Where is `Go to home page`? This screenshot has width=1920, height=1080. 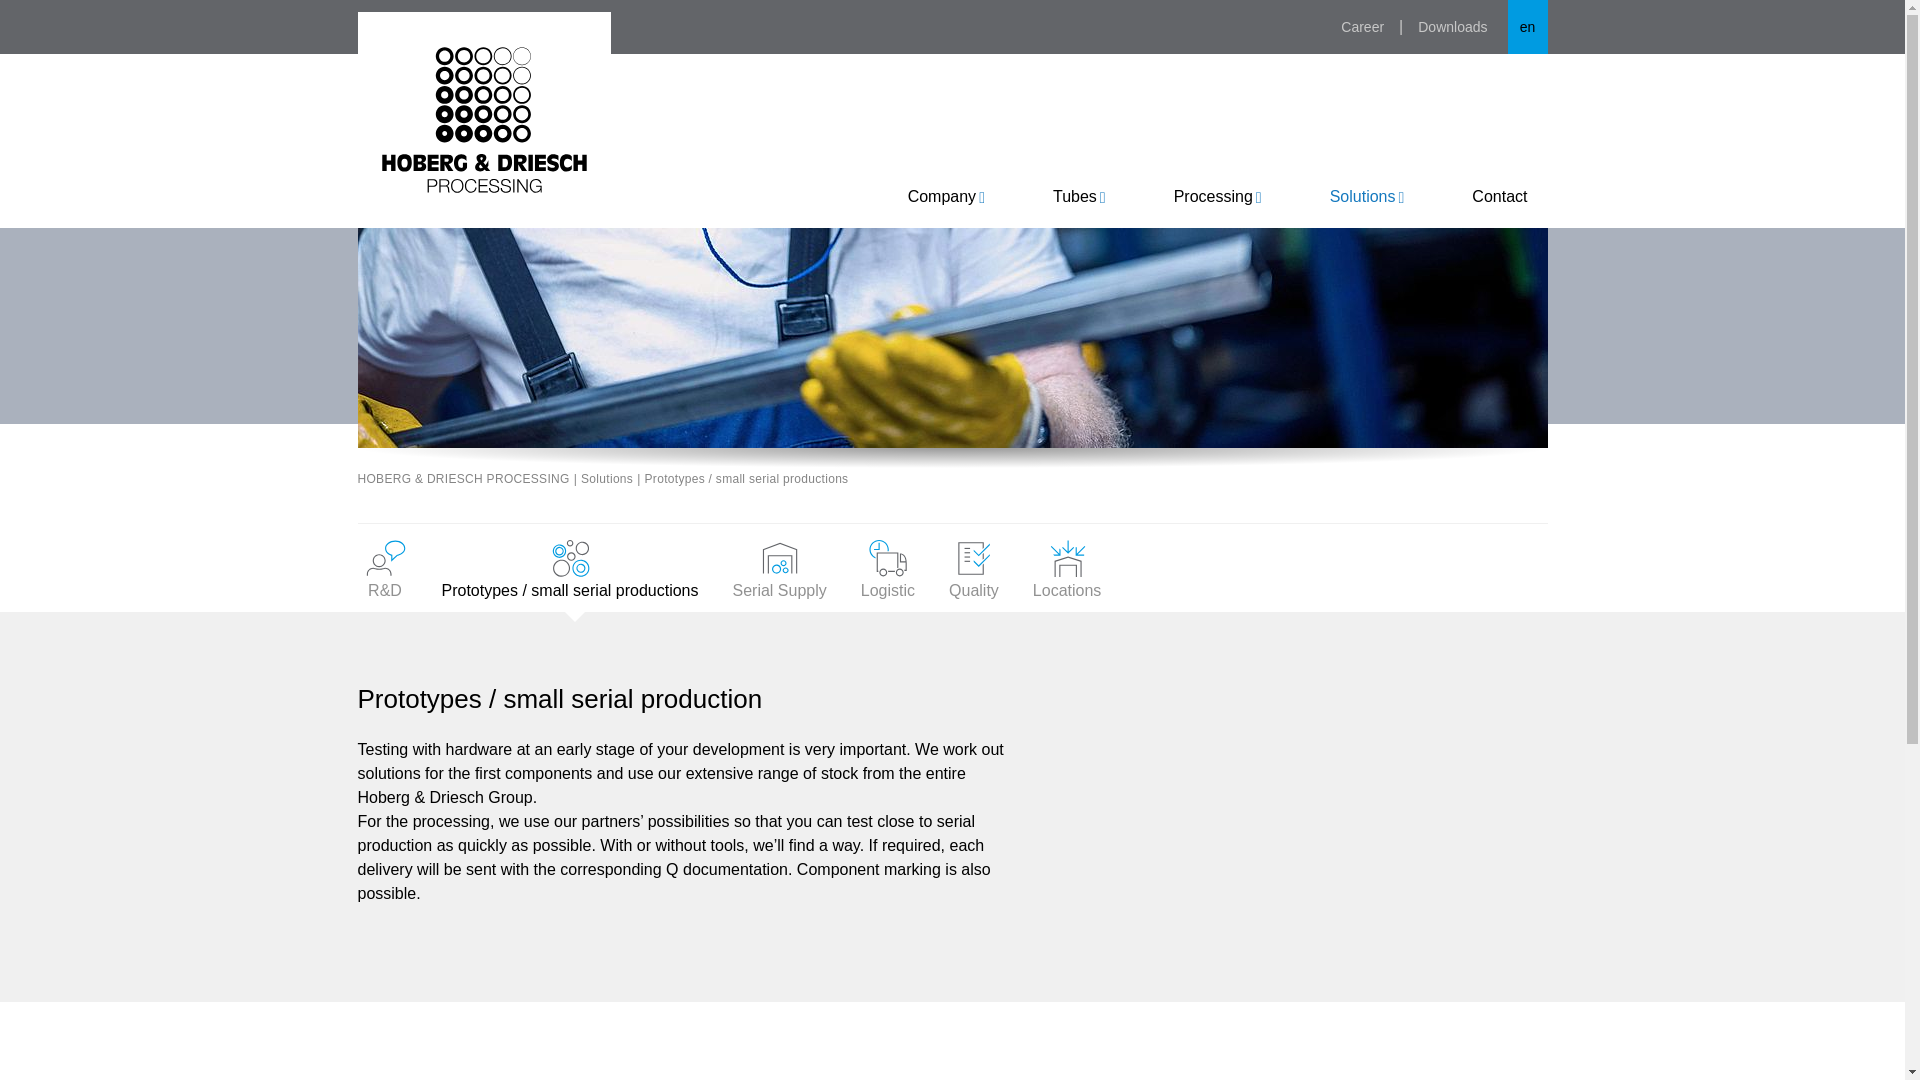
Go to home page is located at coordinates (484, 119).